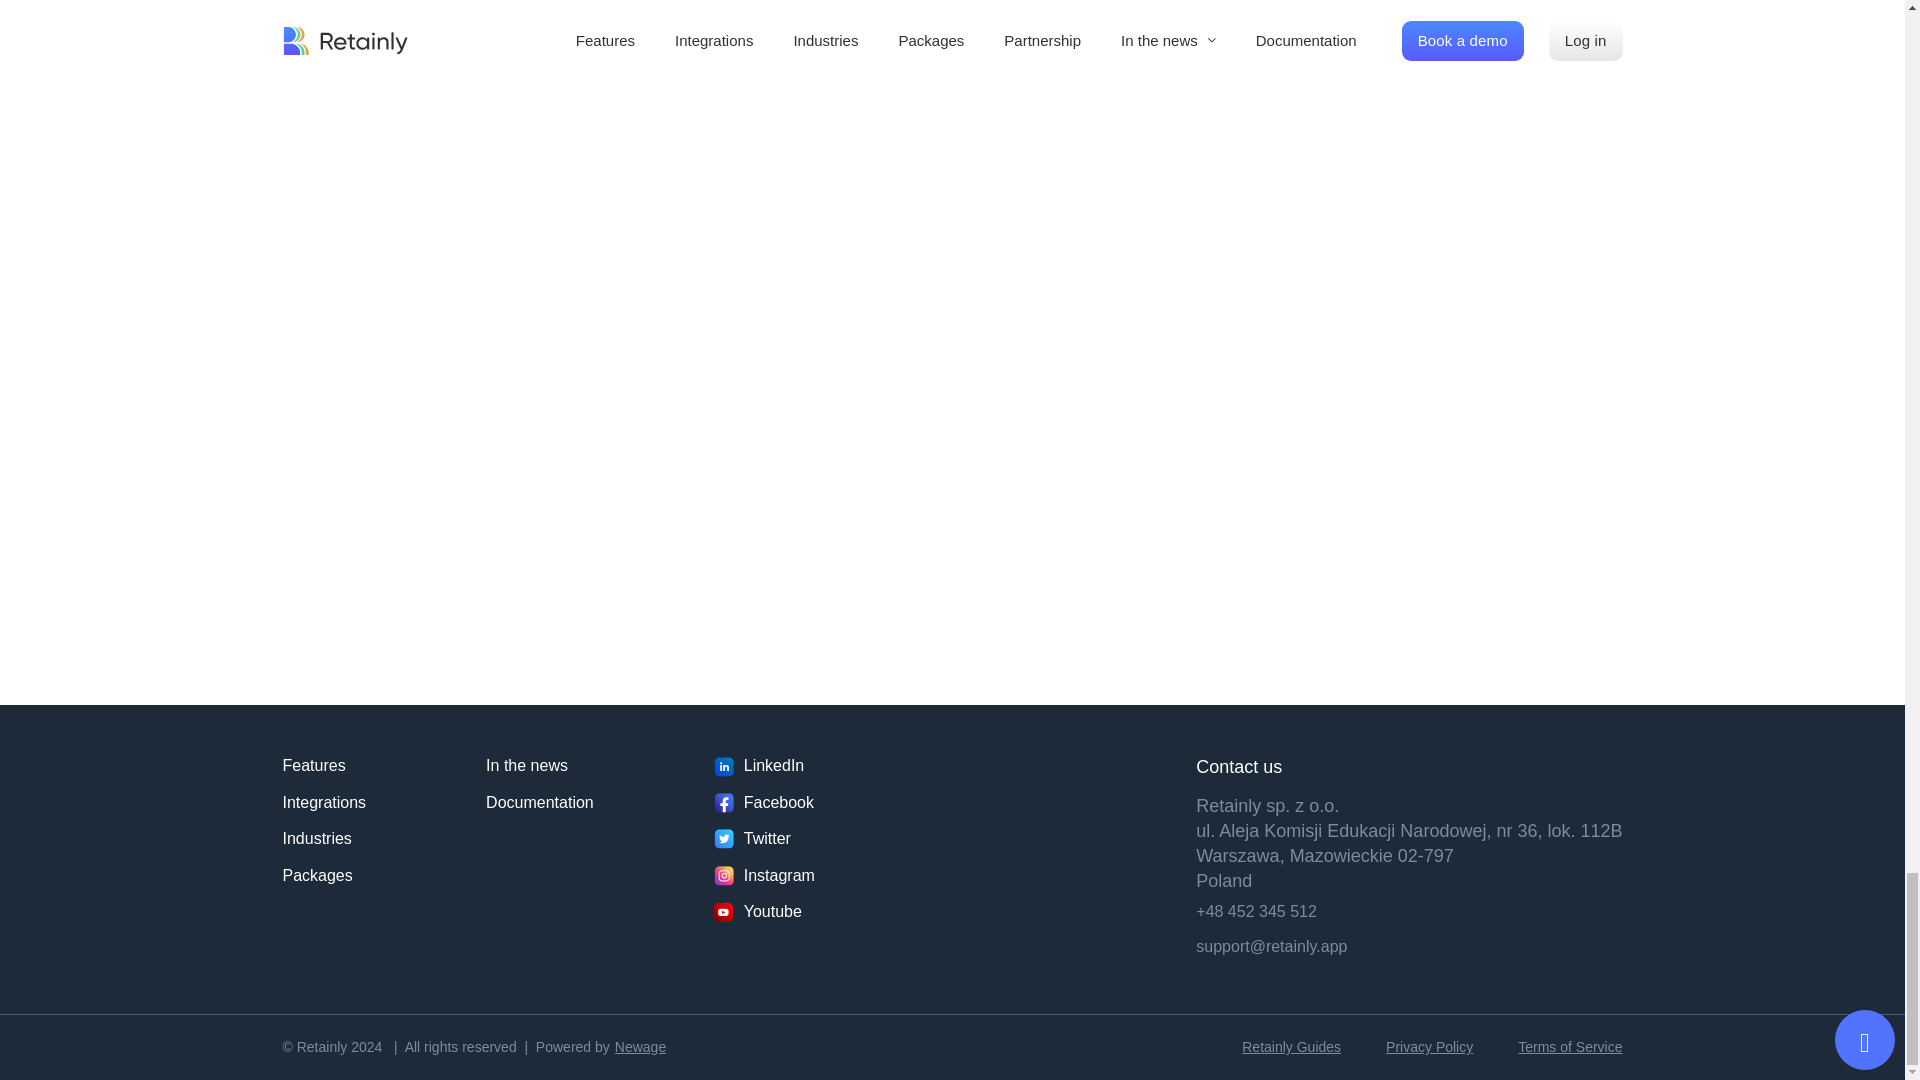  What do you see at coordinates (539, 802) in the screenshot?
I see `Documentation` at bounding box center [539, 802].